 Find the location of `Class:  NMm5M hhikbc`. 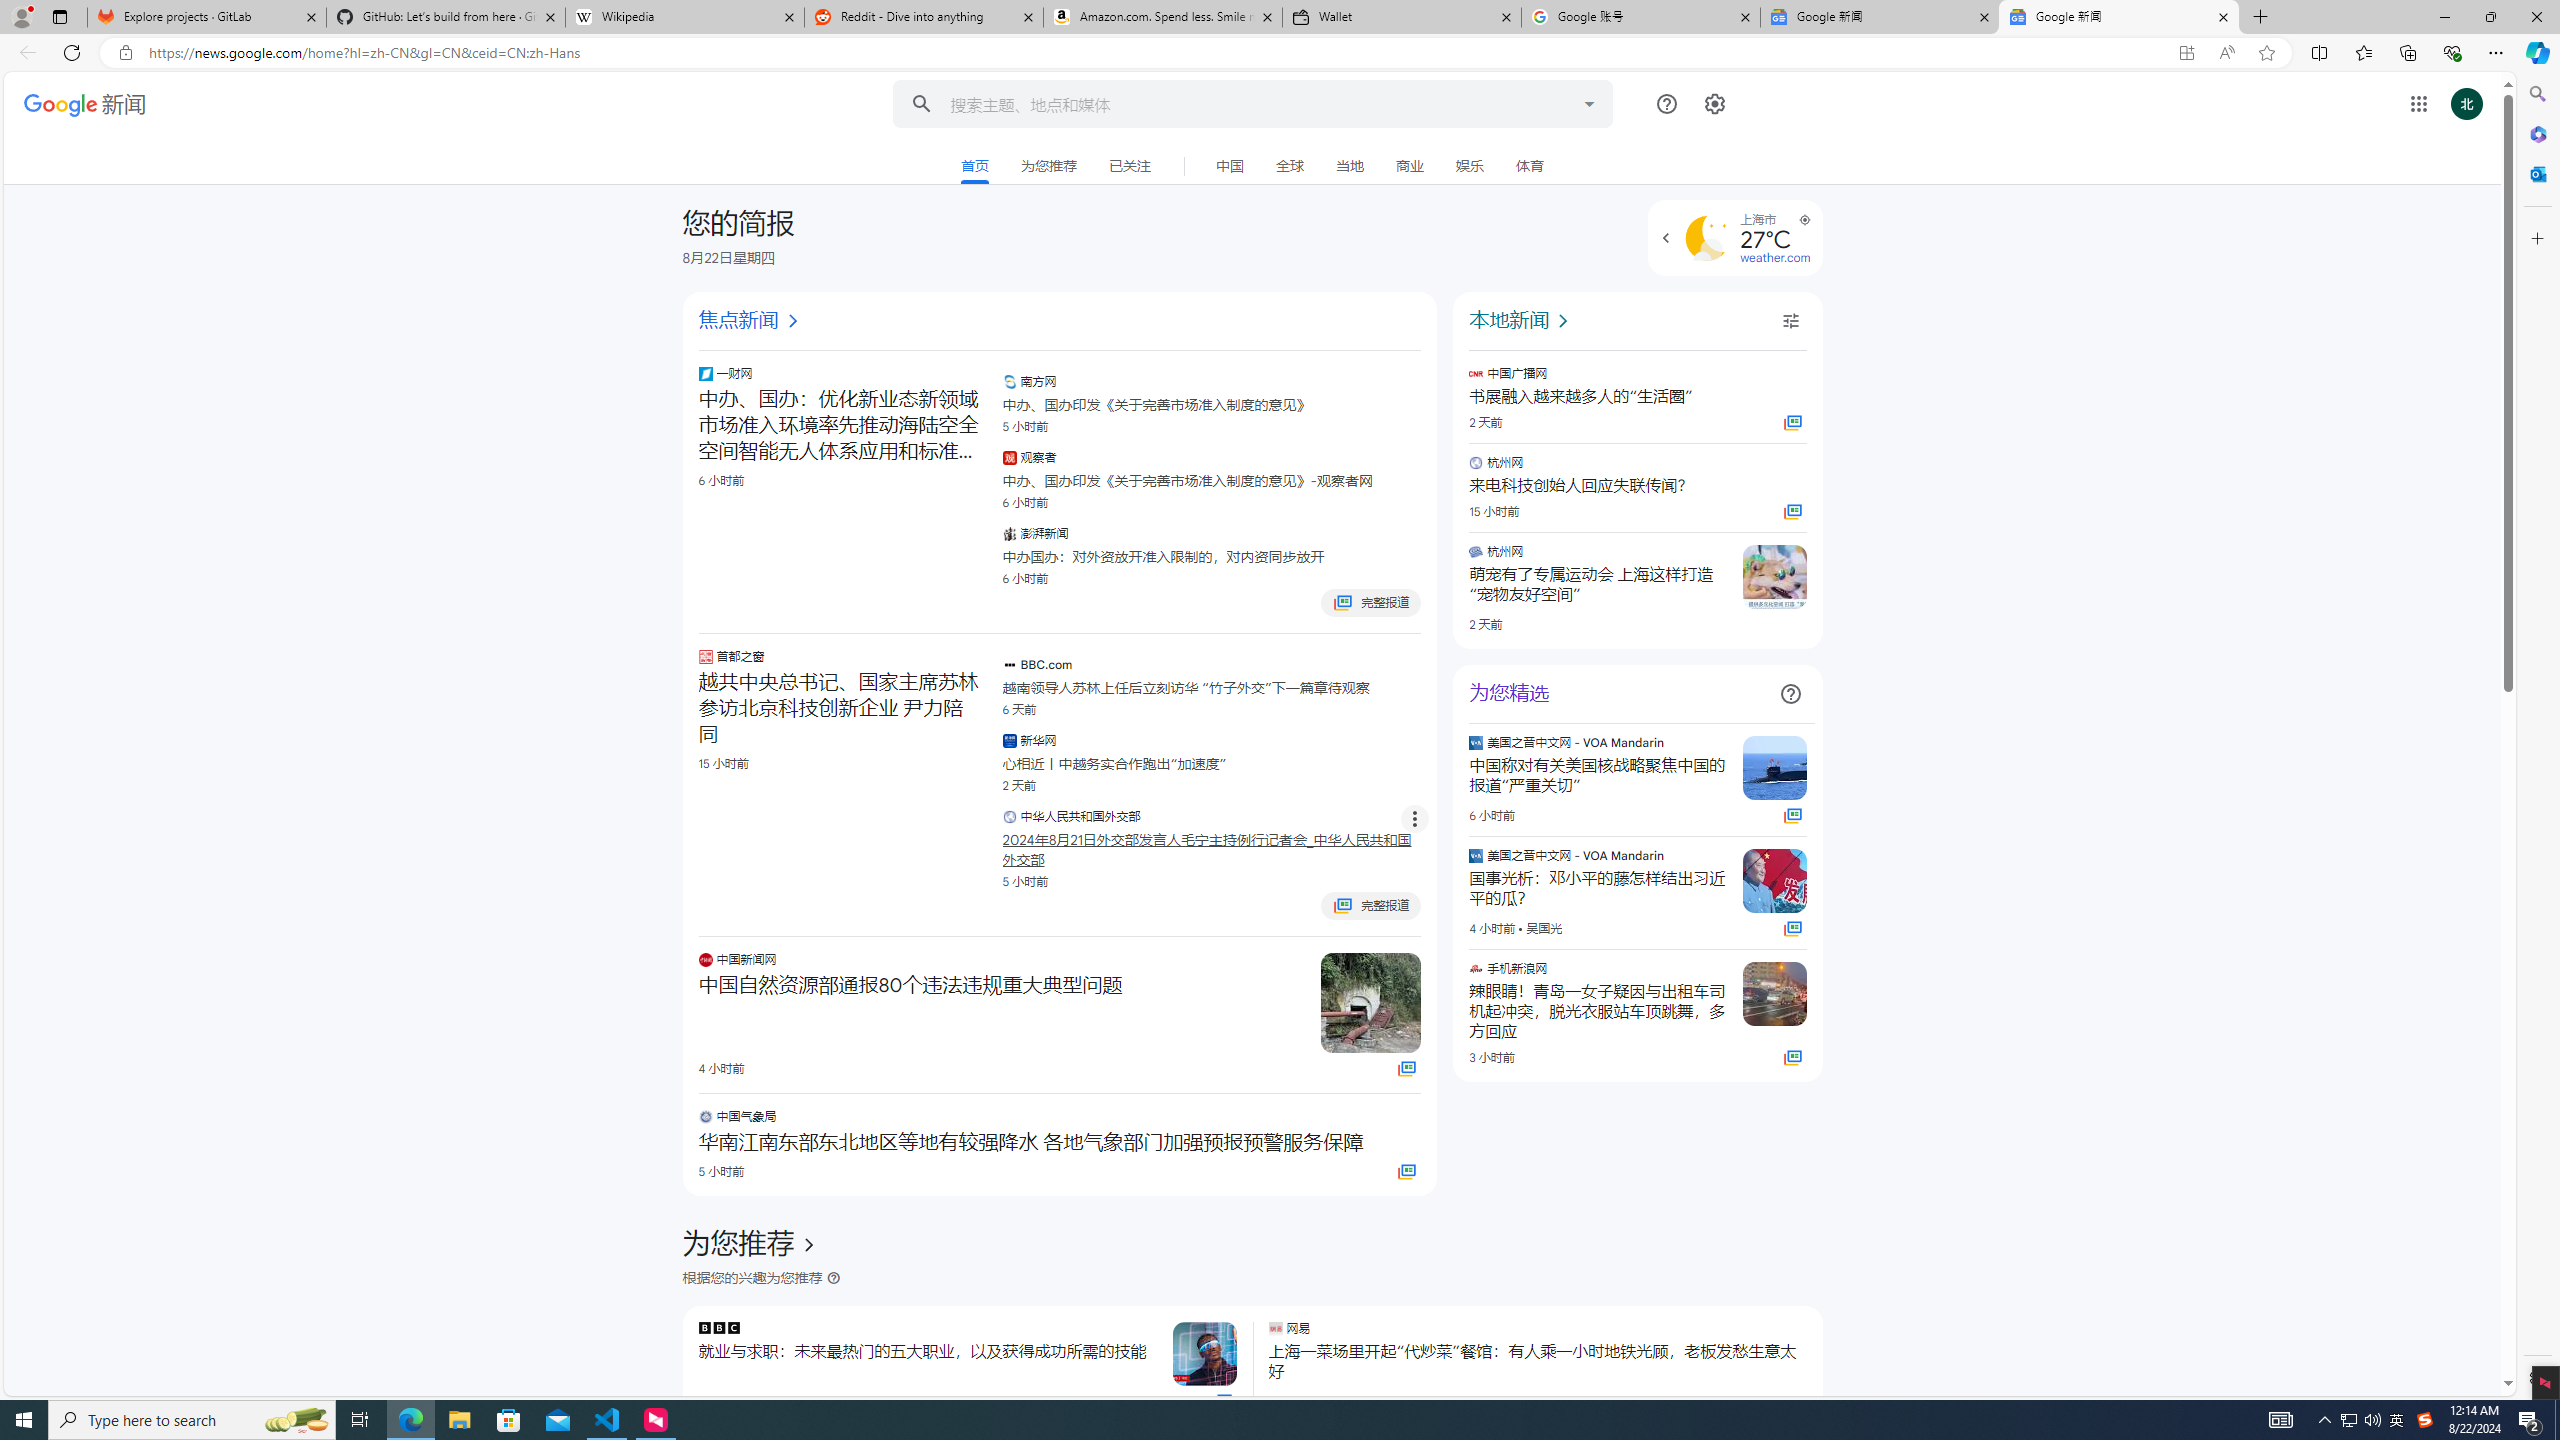

Class:  NMm5M hhikbc is located at coordinates (1666, 237).